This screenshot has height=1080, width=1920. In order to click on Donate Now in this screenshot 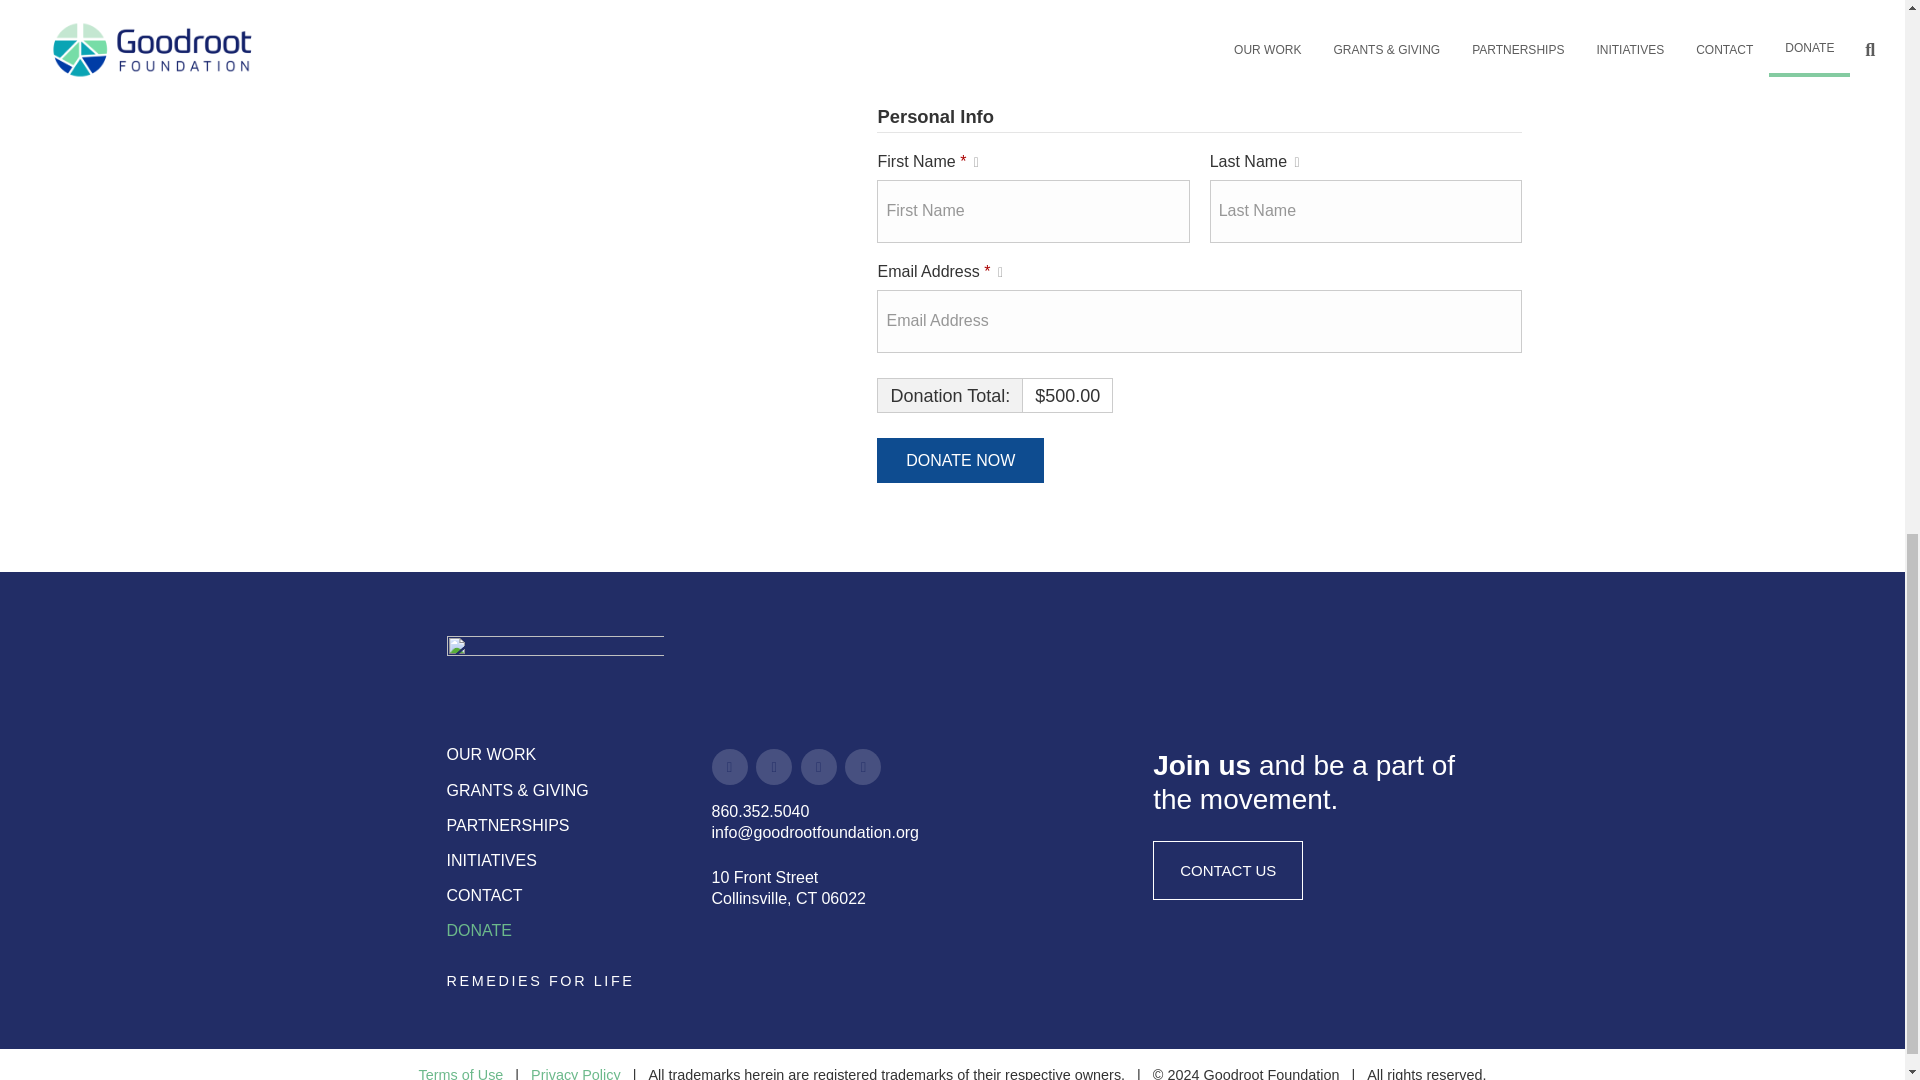, I will do `click(960, 460)`.